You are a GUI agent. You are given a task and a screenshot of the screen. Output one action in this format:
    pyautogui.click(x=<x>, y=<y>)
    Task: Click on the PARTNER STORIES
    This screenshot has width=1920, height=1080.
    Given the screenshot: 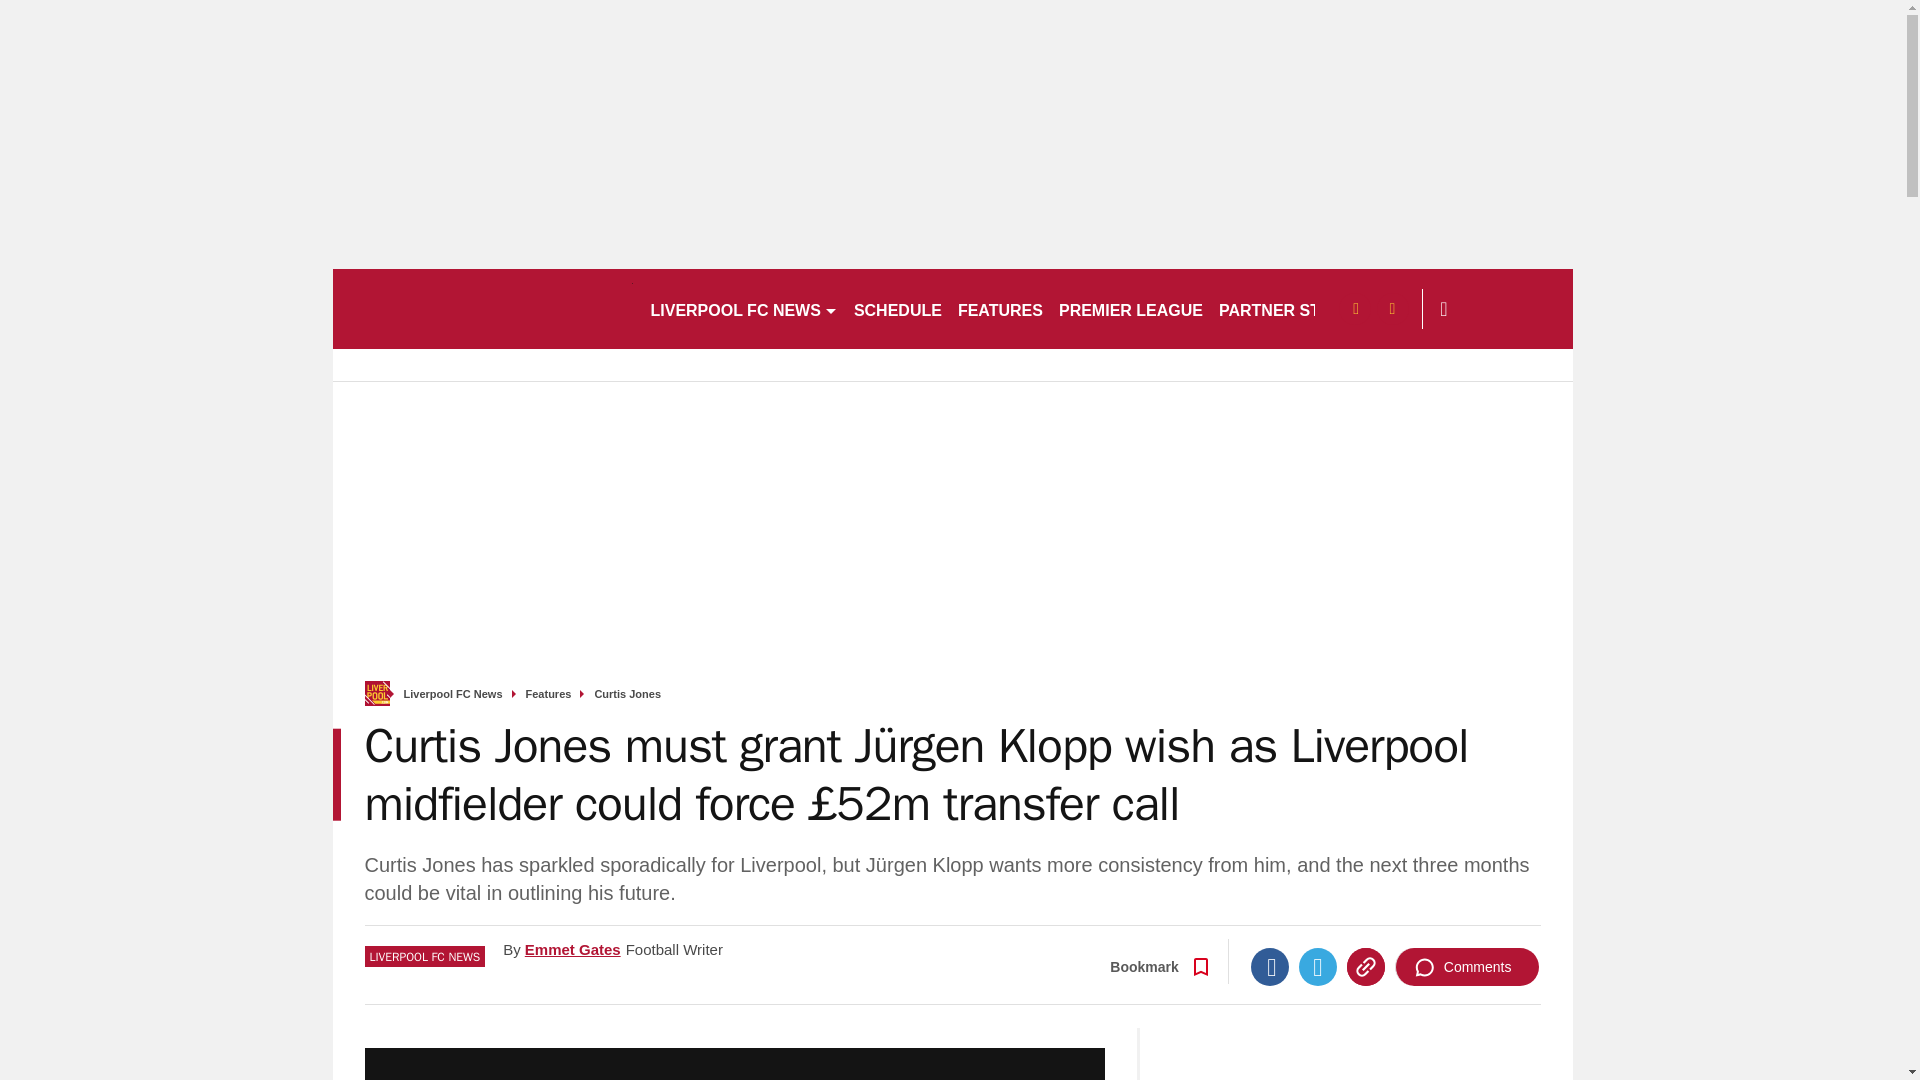 What is the action you would take?
    pyautogui.click(x=1294, y=308)
    